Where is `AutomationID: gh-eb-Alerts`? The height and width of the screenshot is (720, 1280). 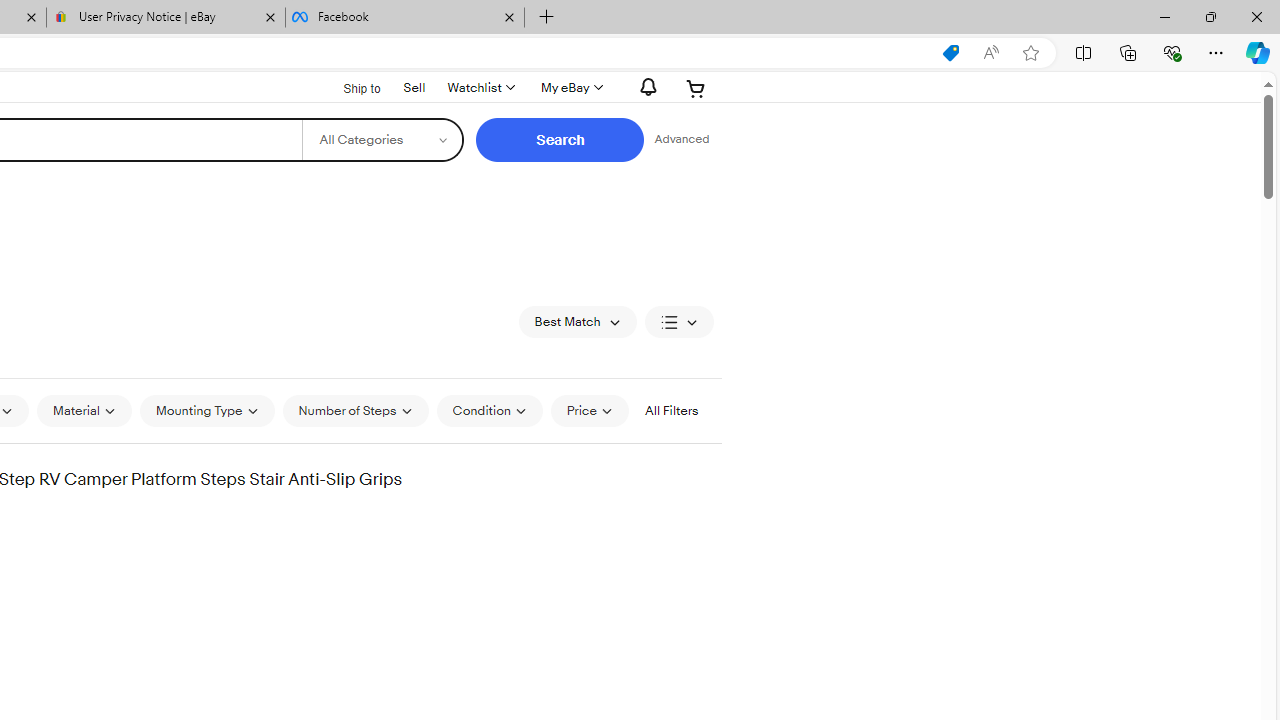 AutomationID: gh-eb-Alerts is located at coordinates (645, 87).